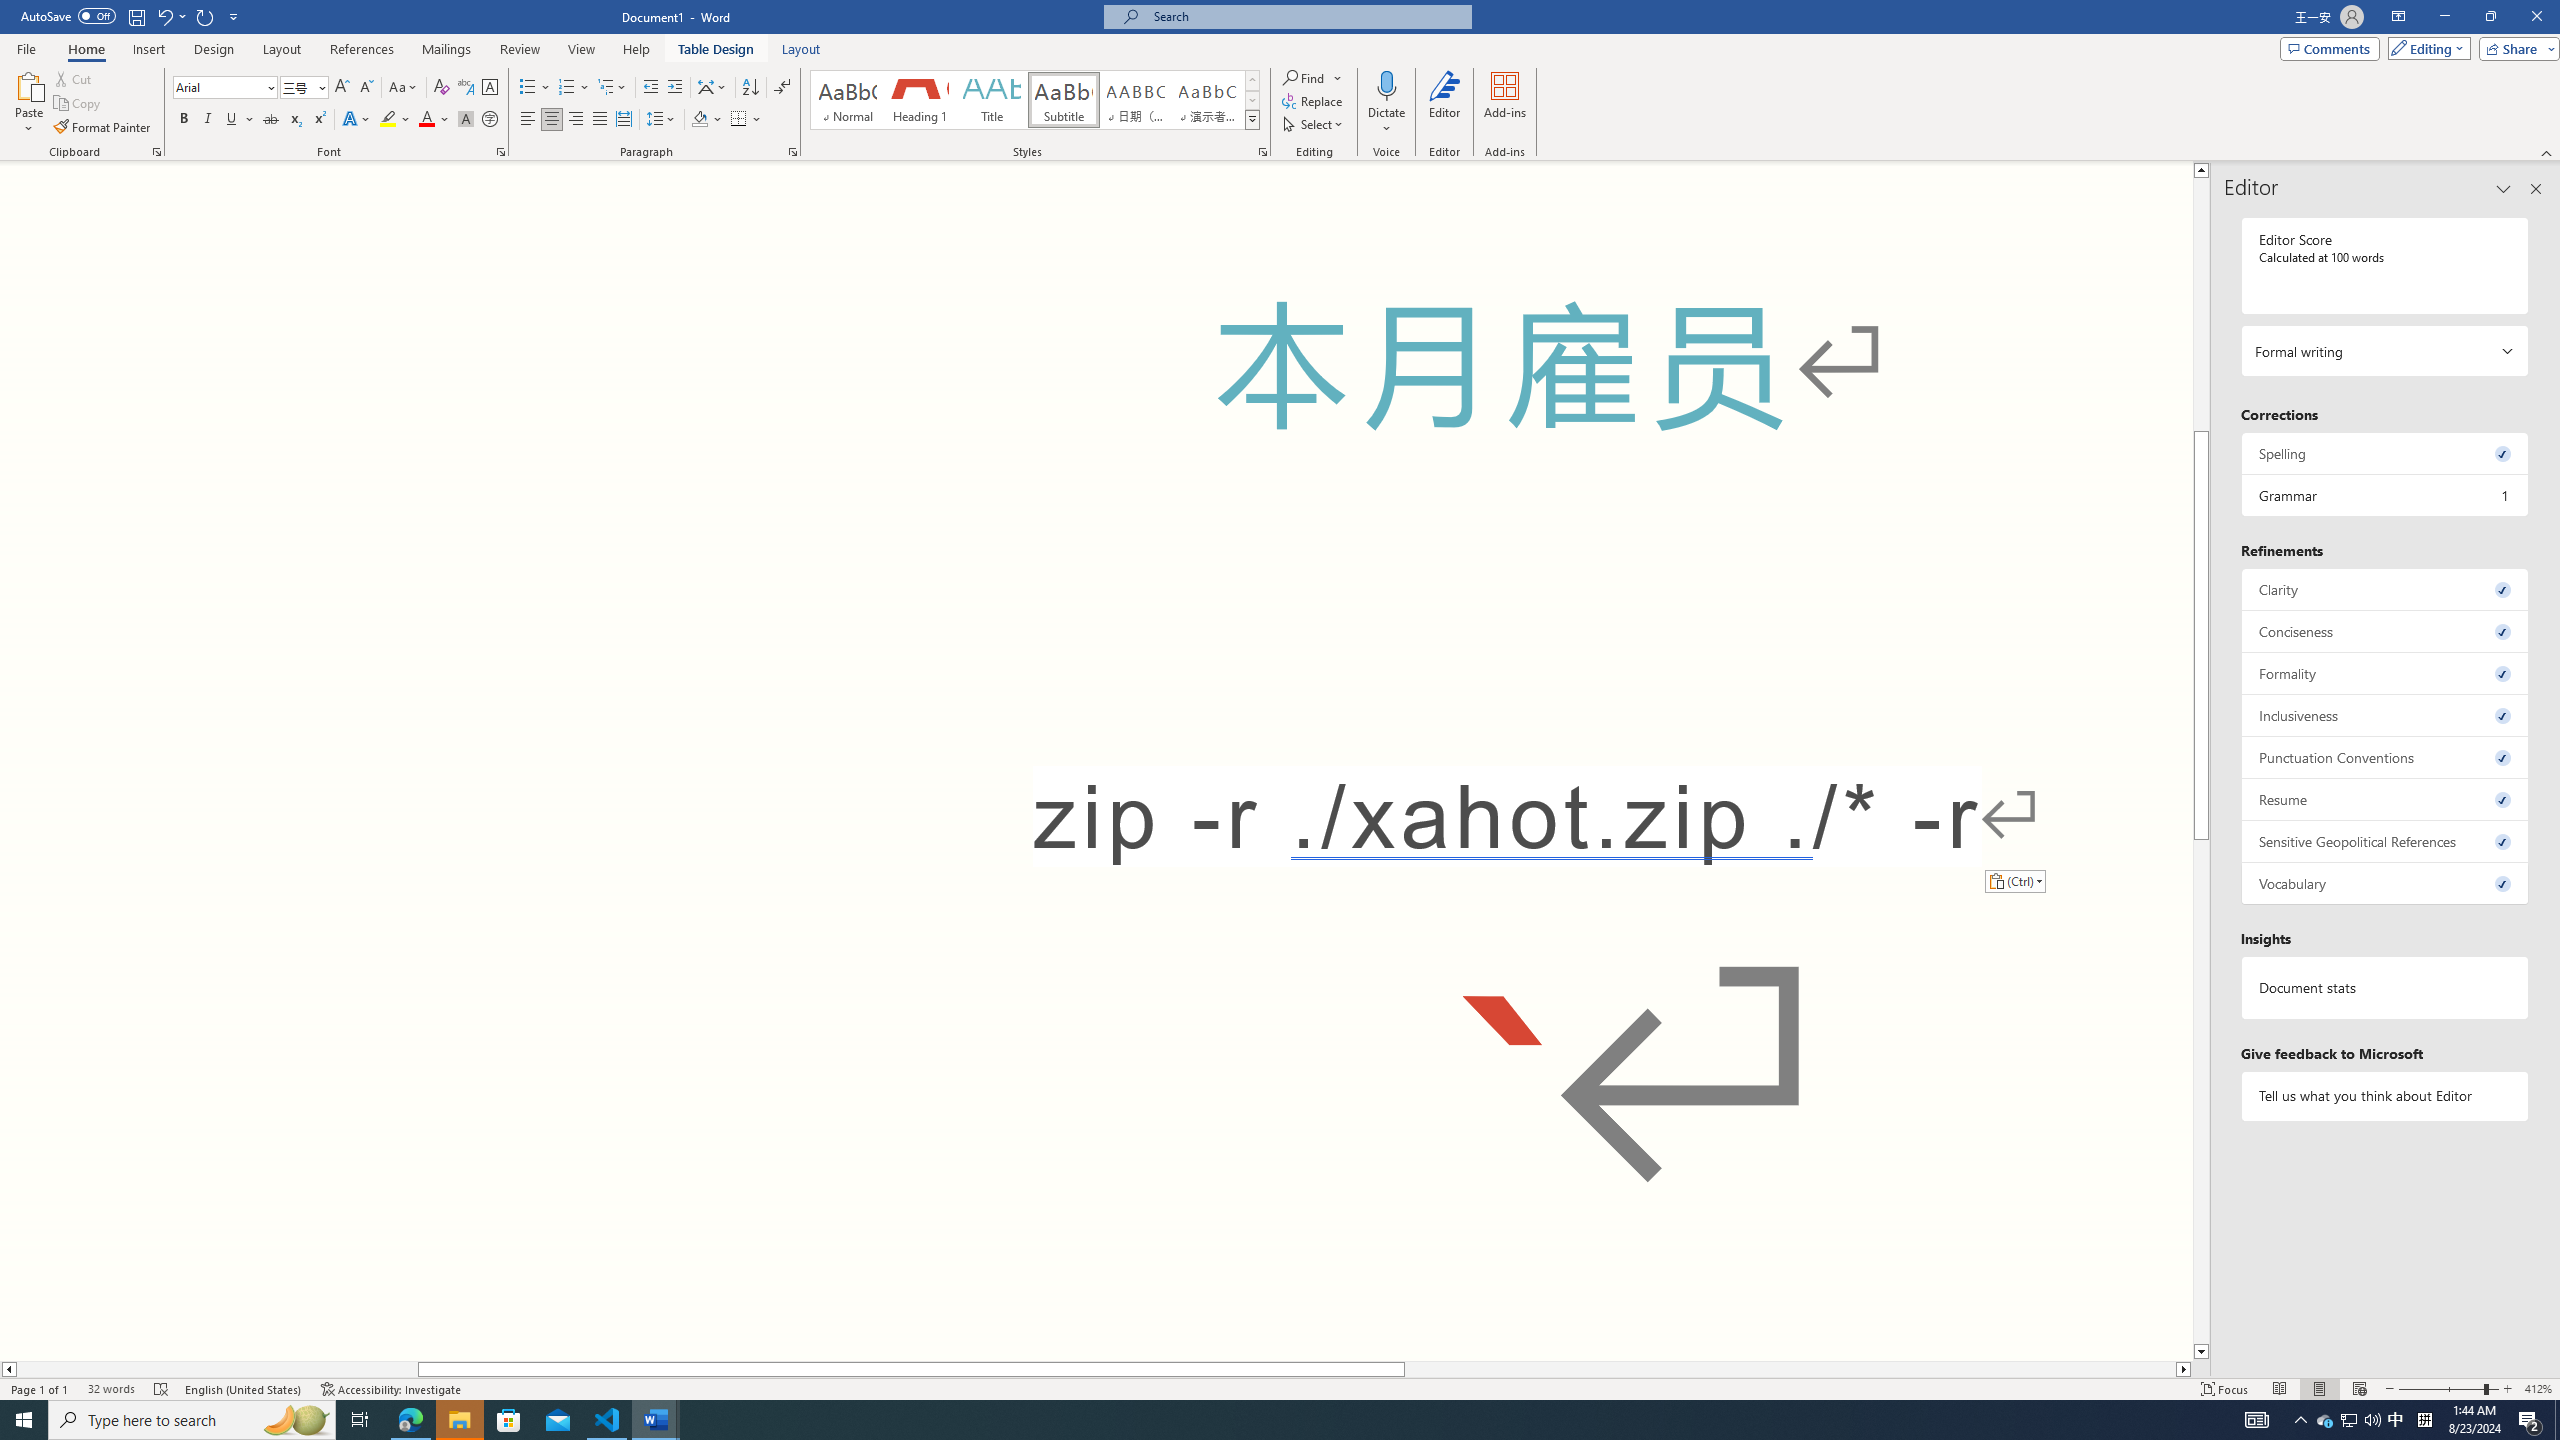 This screenshot has height=1440, width=2560. Describe the element at coordinates (208, 120) in the screenshot. I see `Italic` at that location.